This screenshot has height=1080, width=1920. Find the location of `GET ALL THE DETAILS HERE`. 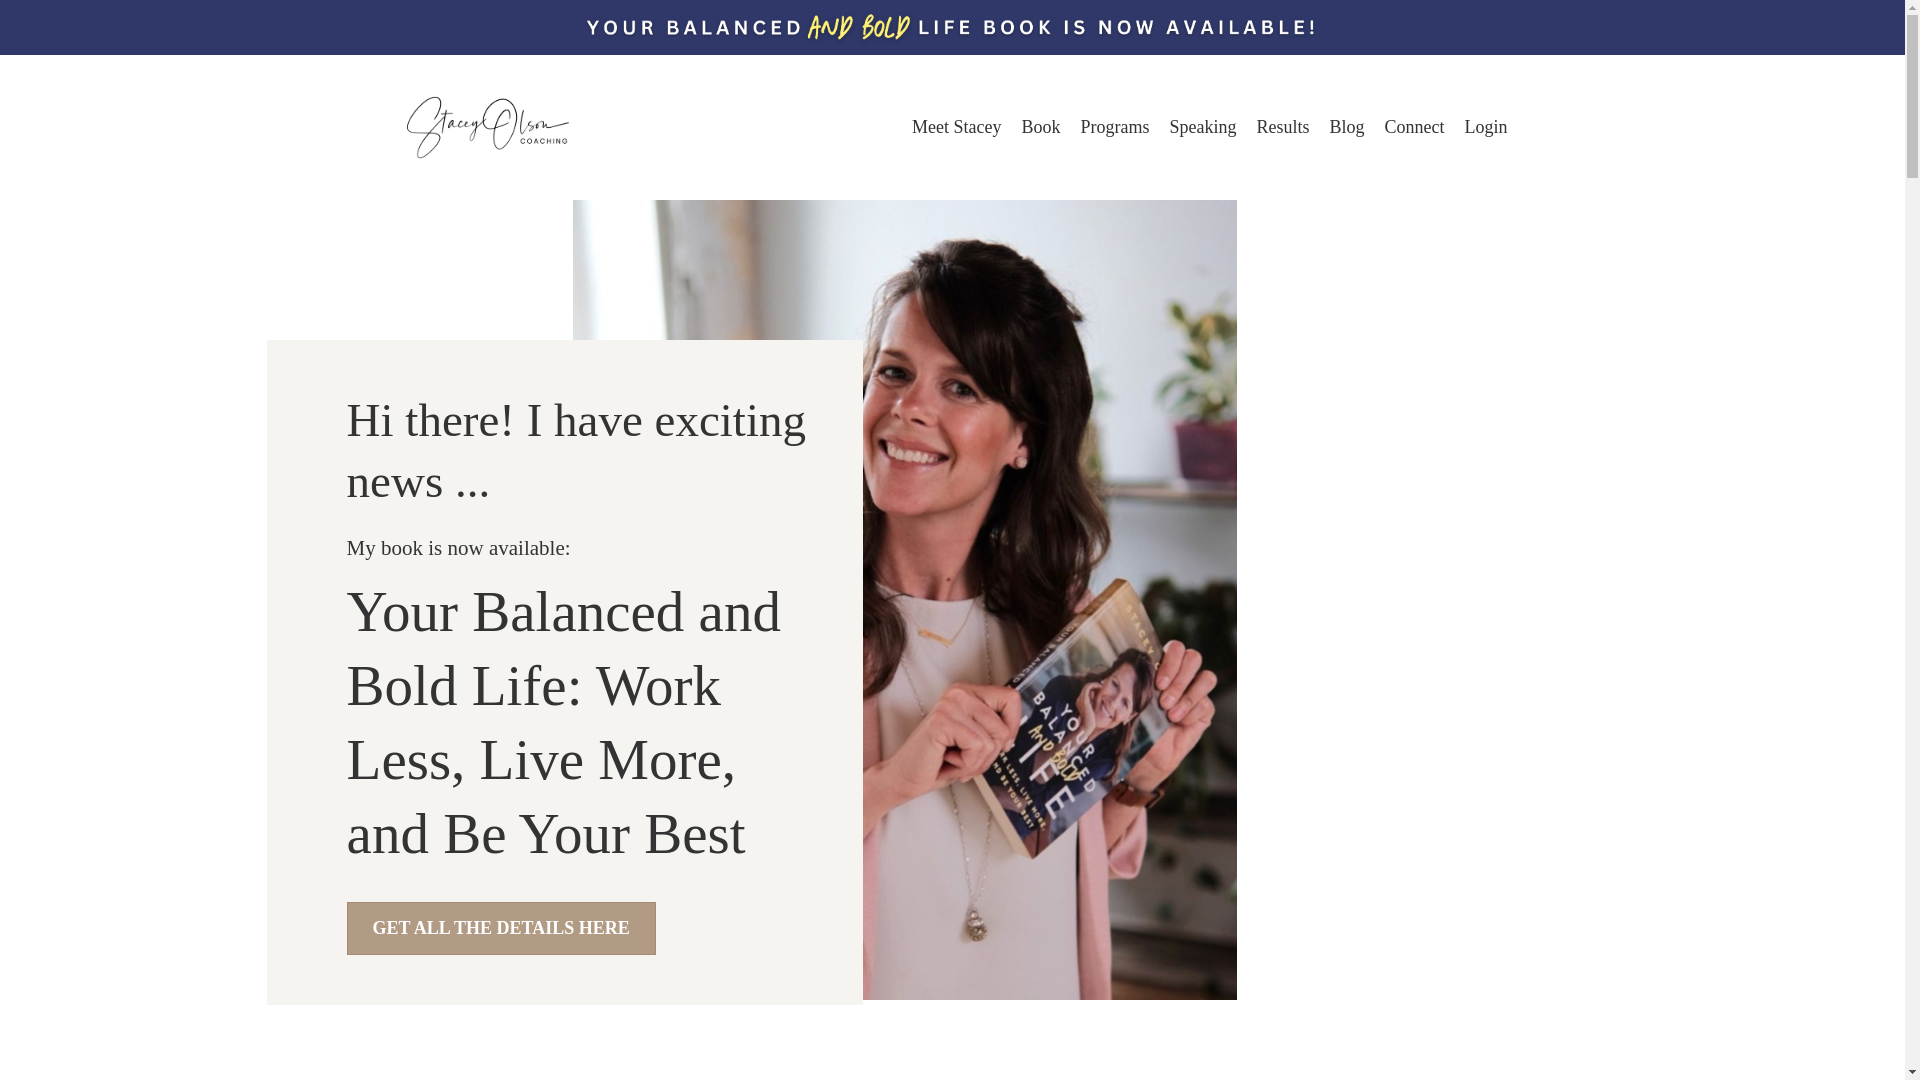

GET ALL THE DETAILS HERE is located at coordinates (502, 928).